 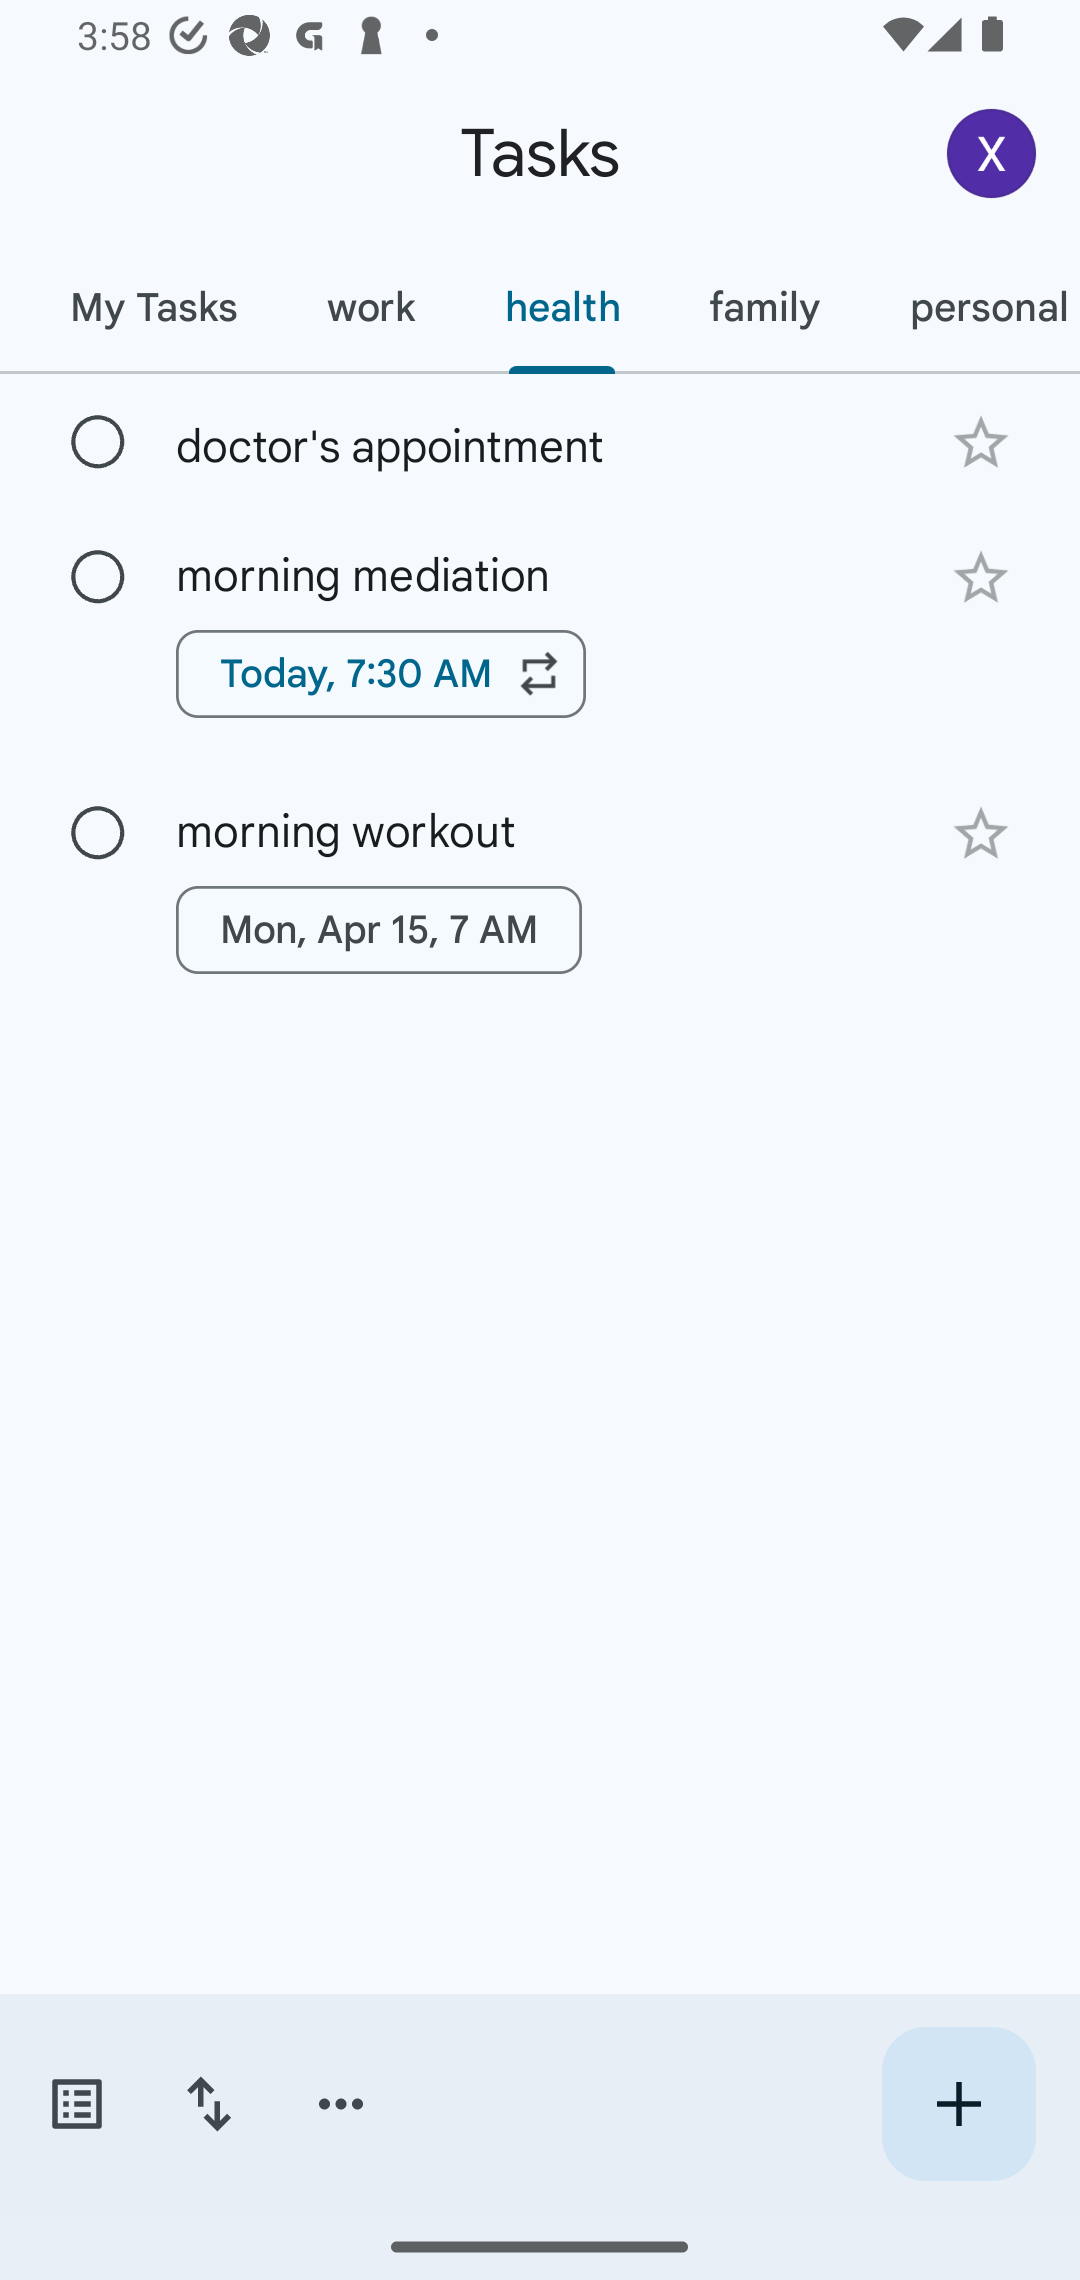 What do you see at coordinates (152, 307) in the screenshot?
I see `My Tasks` at bounding box center [152, 307].